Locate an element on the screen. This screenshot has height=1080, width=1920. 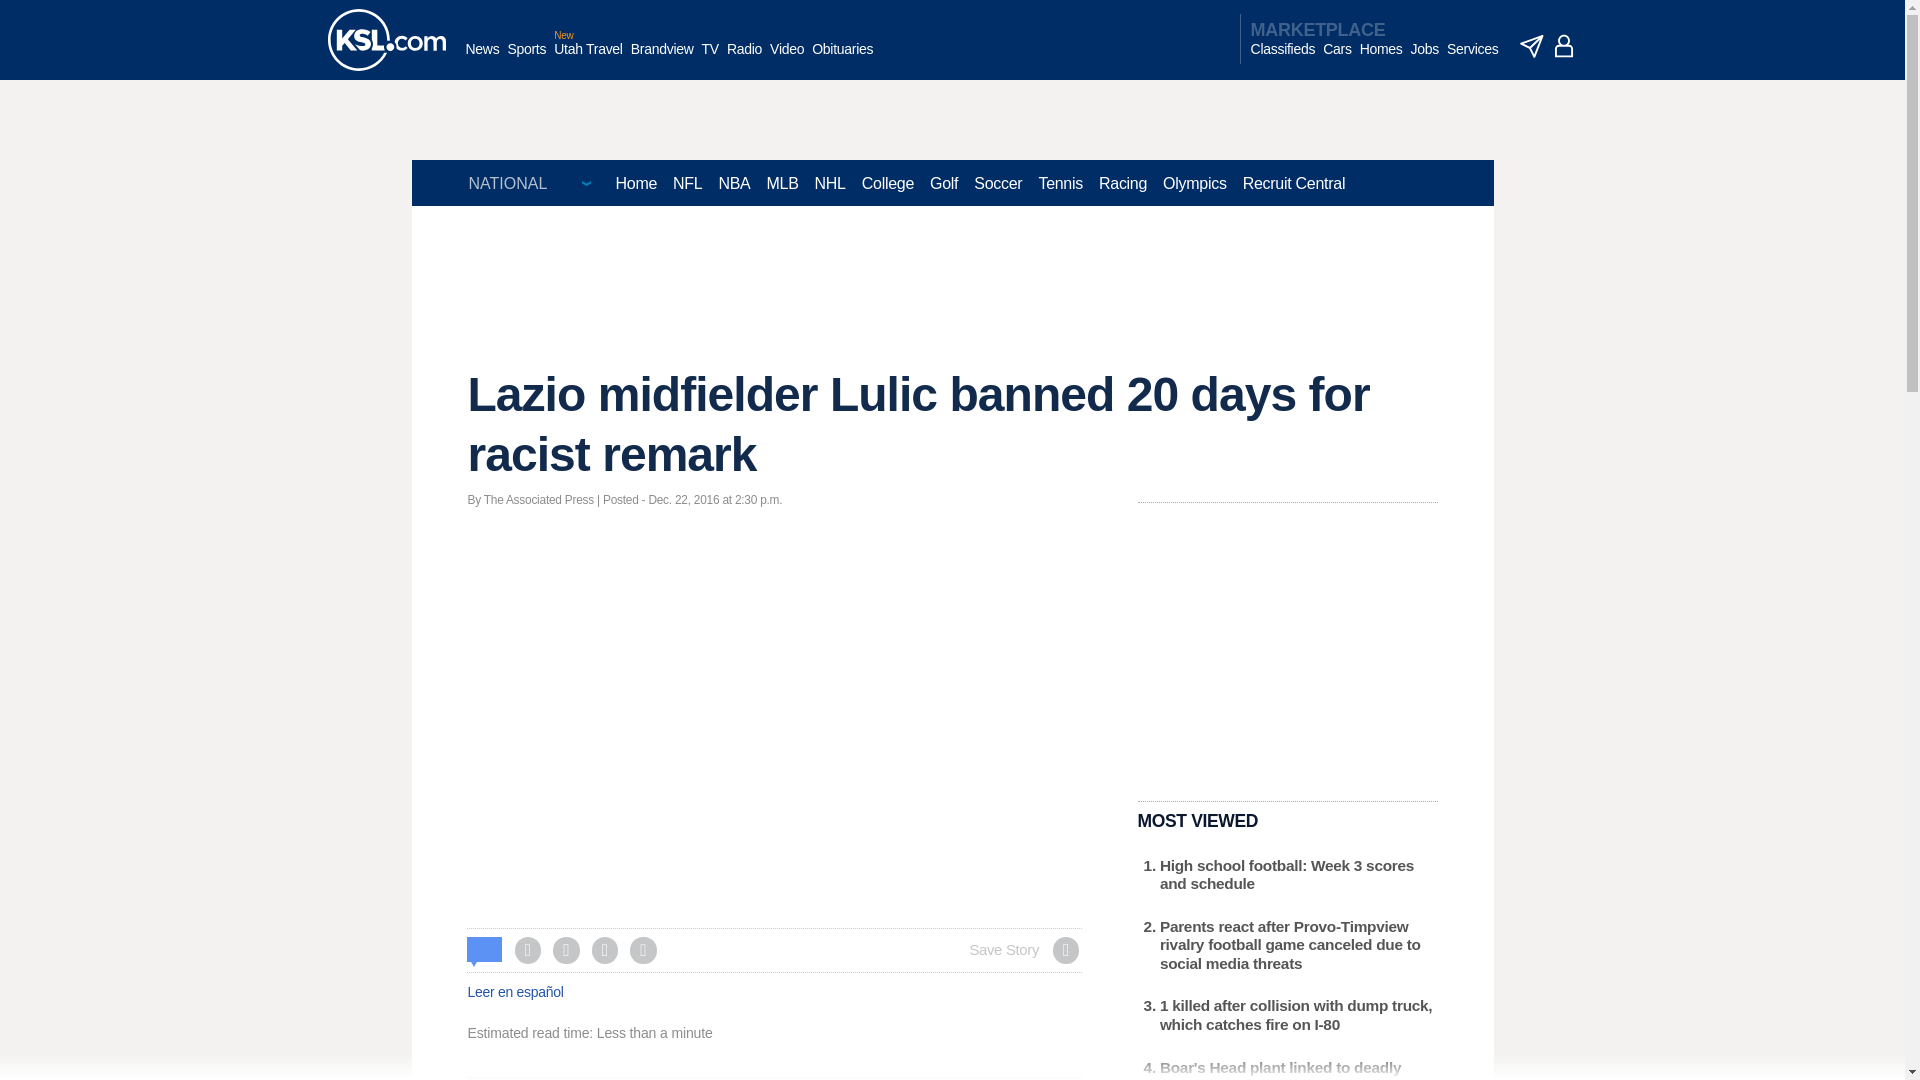
account - logged out is located at coordinates (1564, 46).